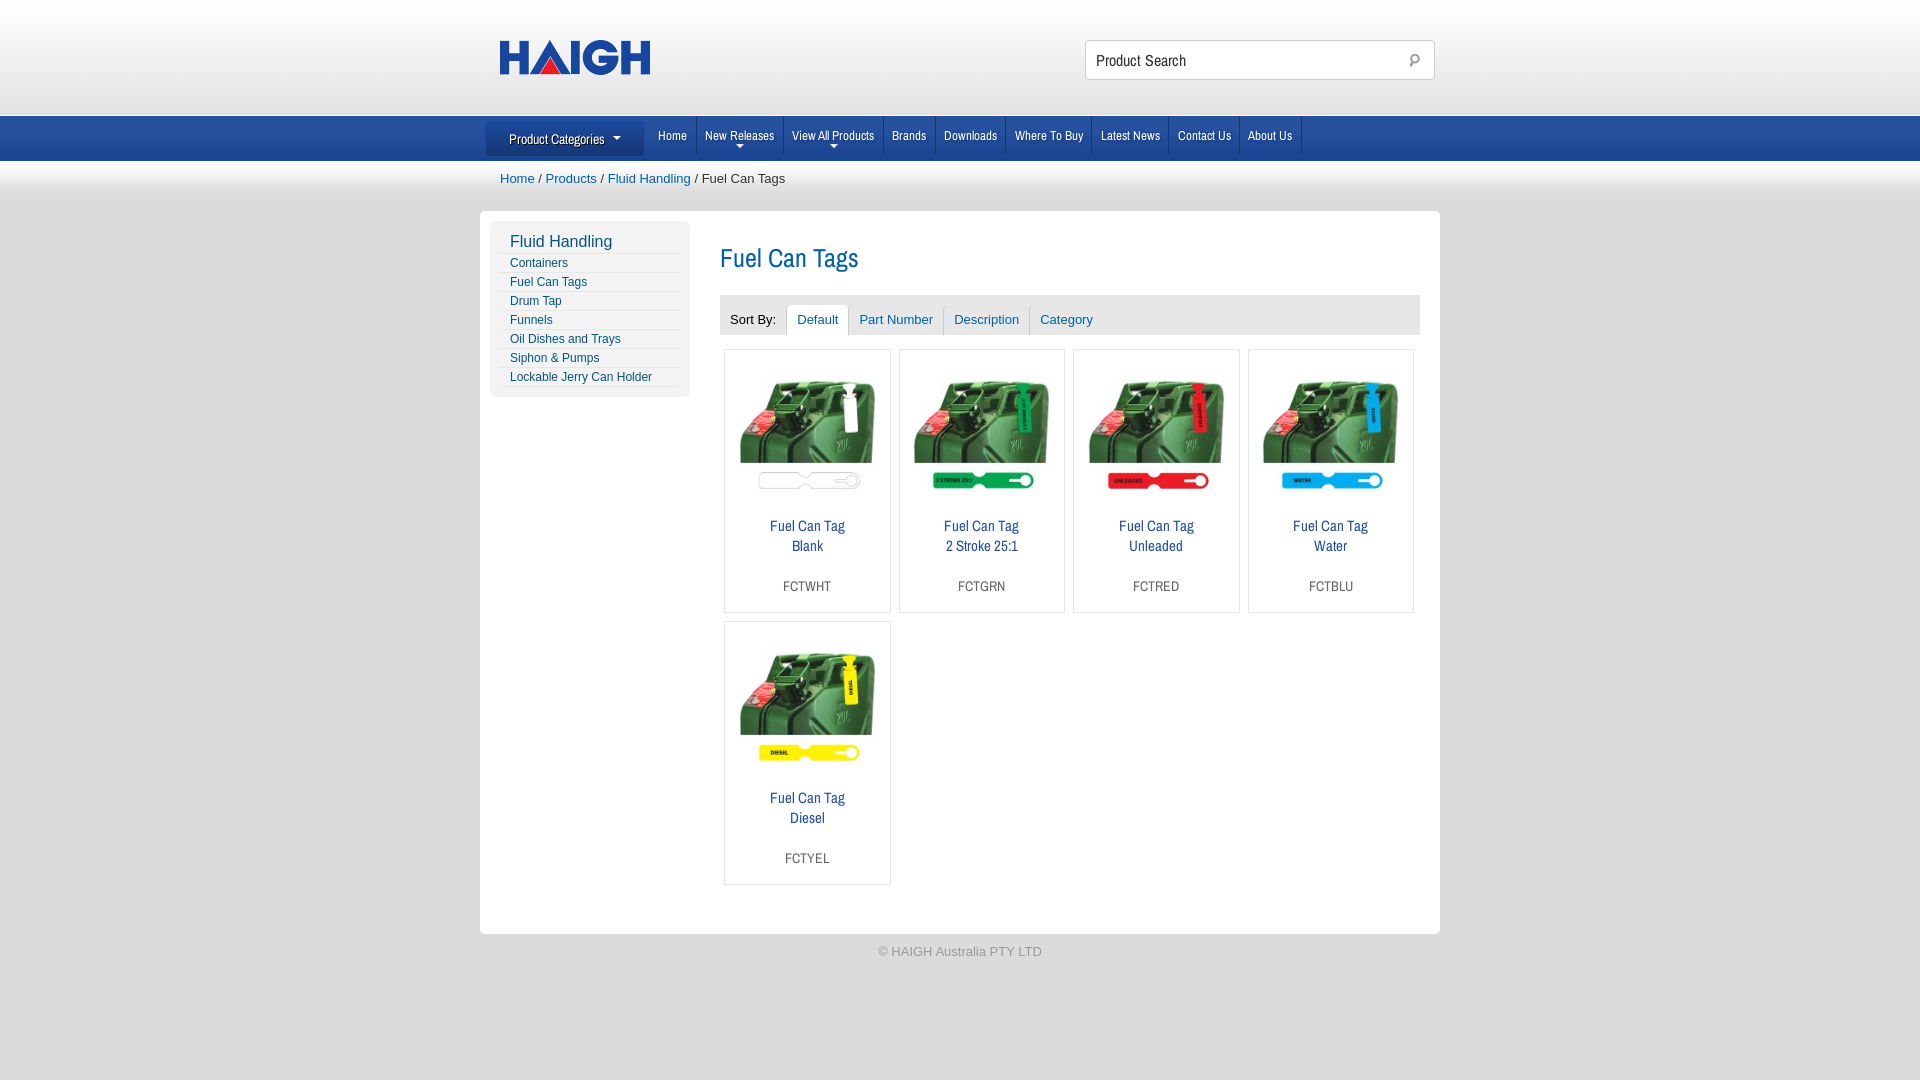  Describe the element at coordinates (590, 340) in the screenshot. I see `Oil Dishes and Trays` at that location.